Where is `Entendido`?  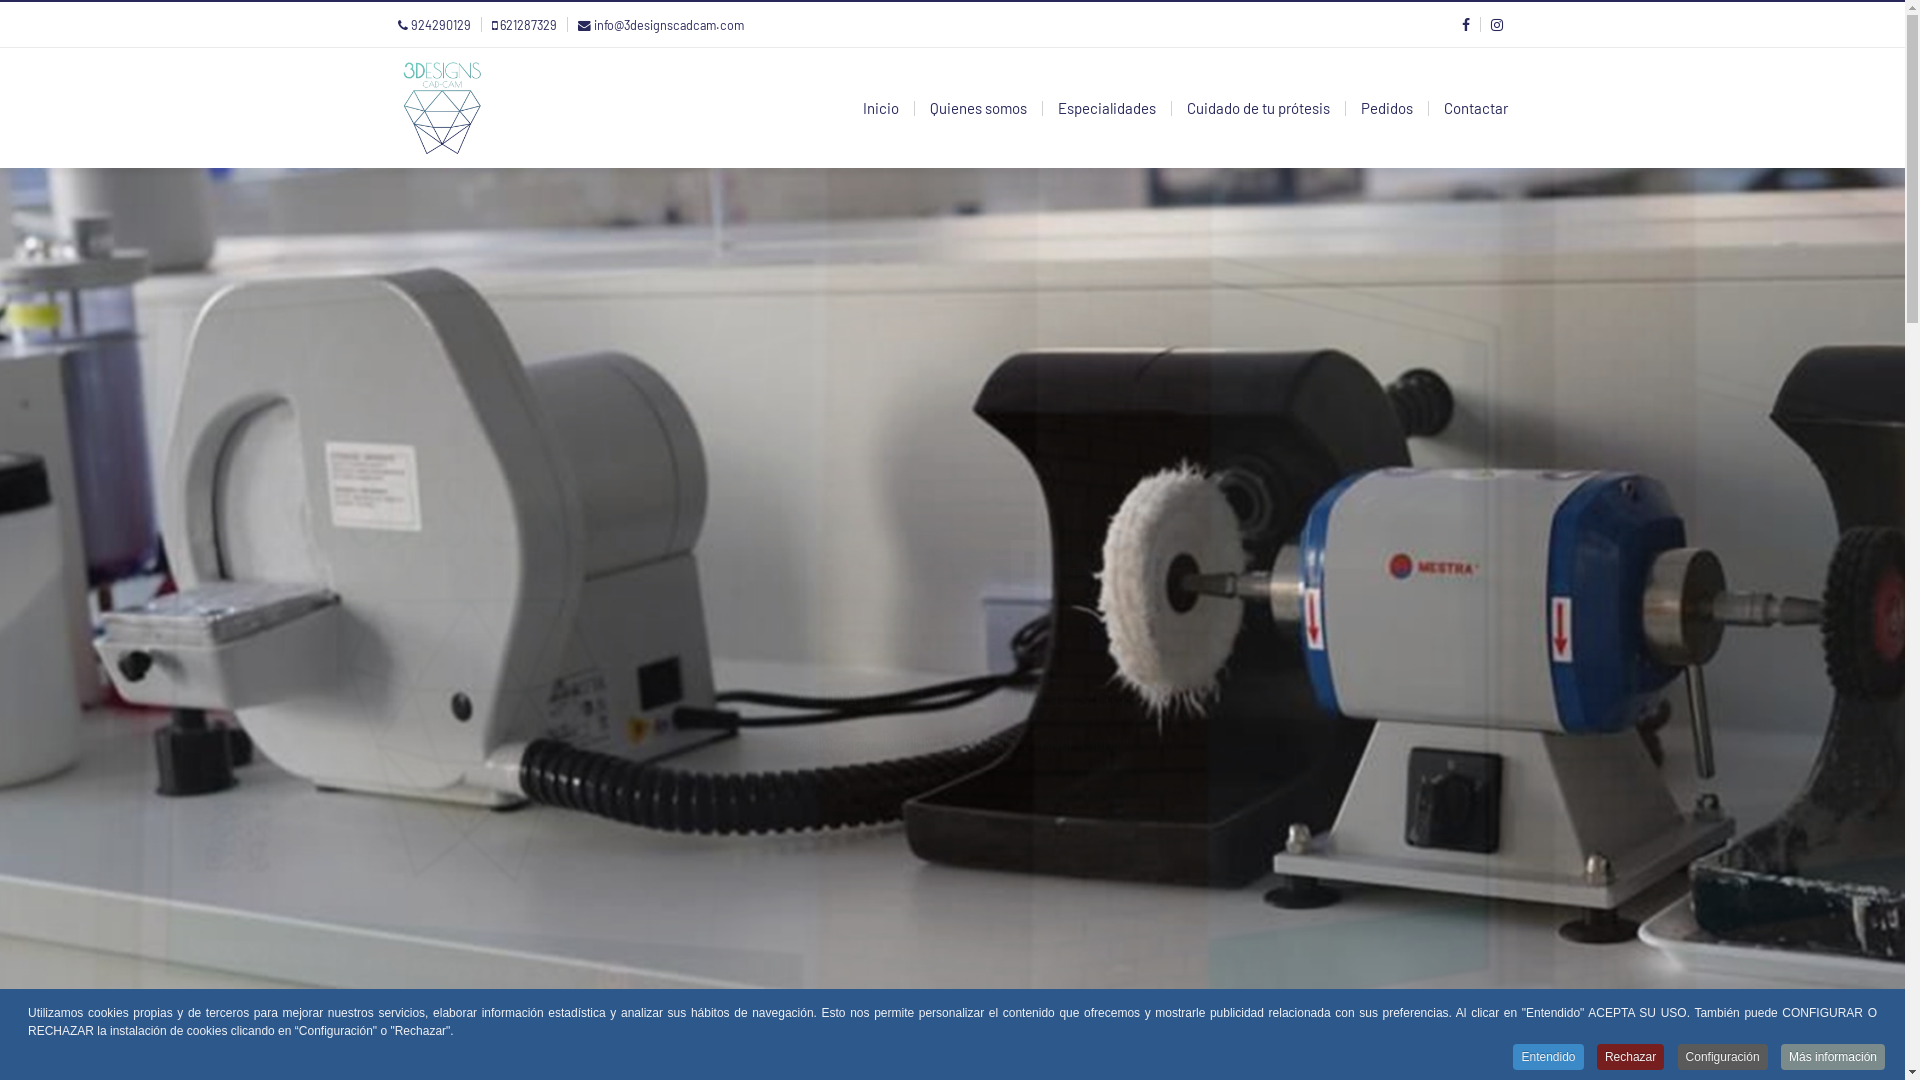 Entendido is located at coordinates (1548, 1057).